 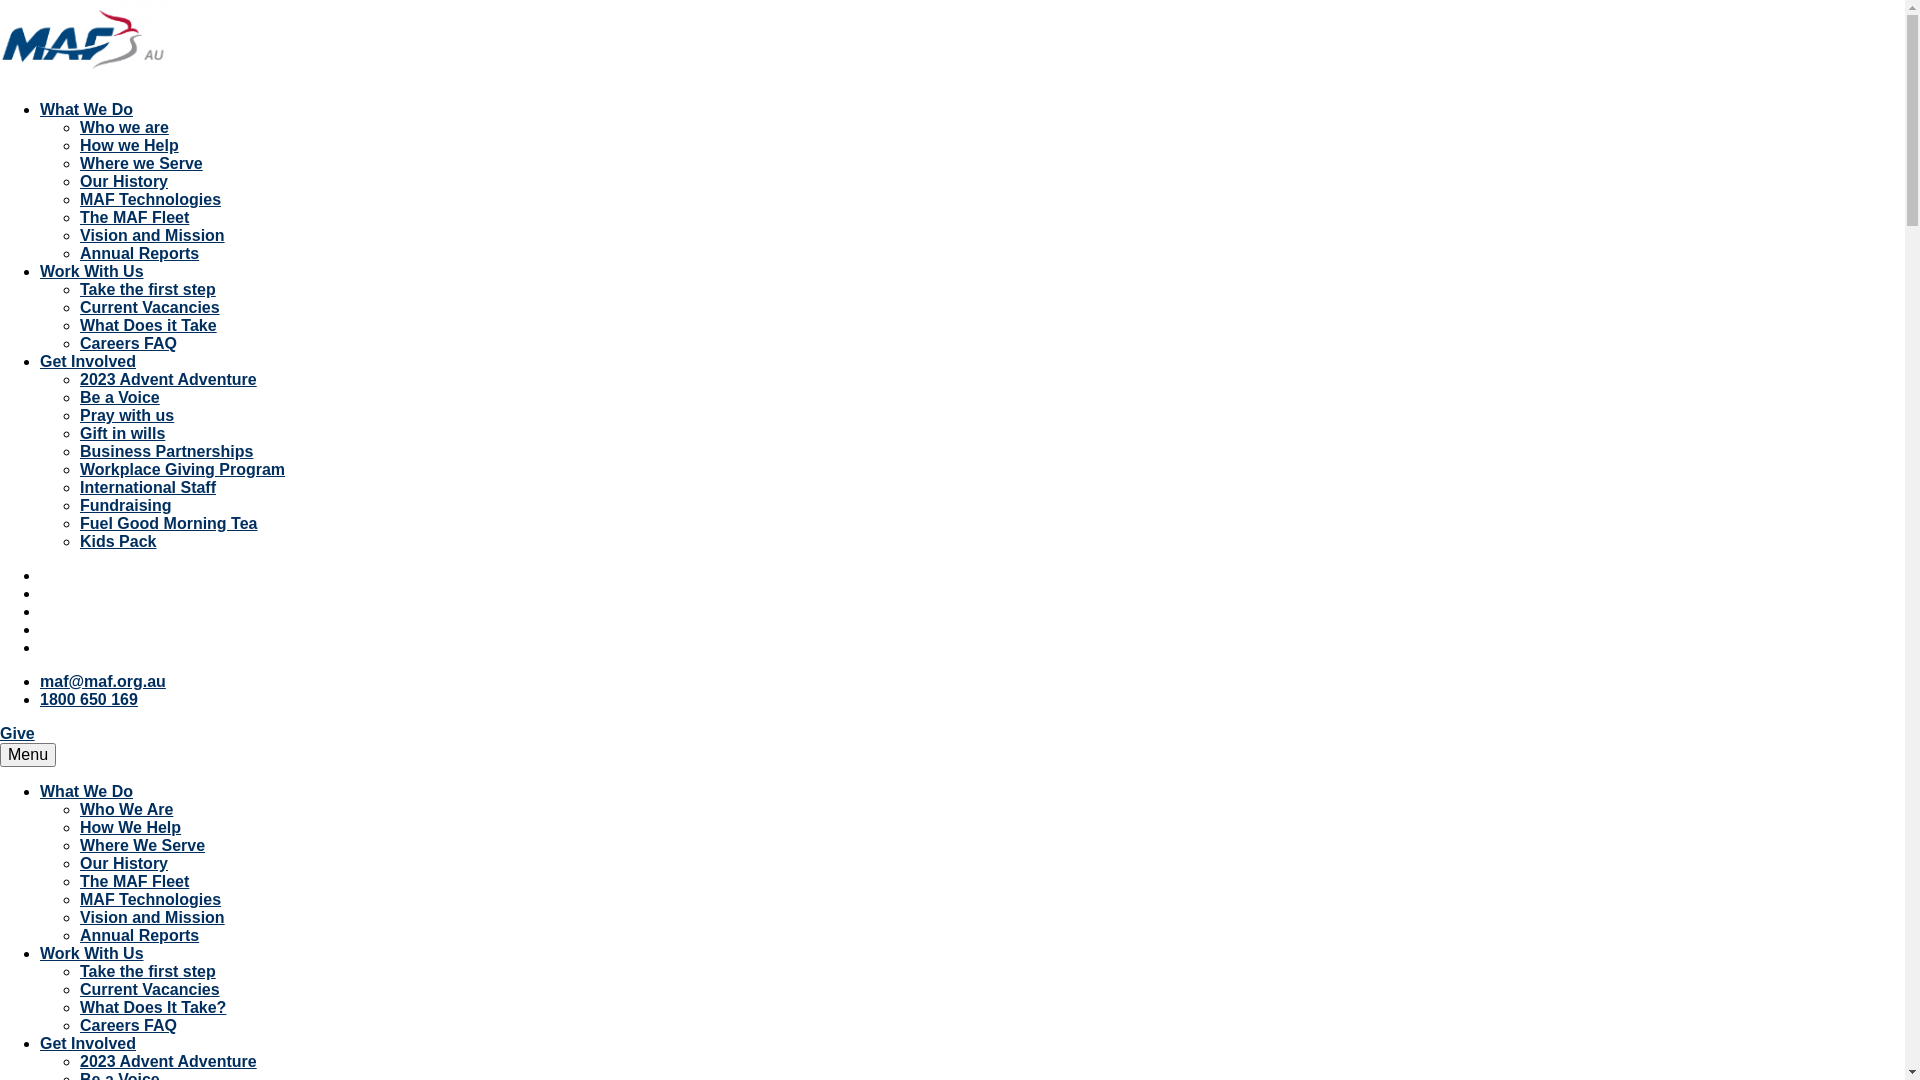 I want to click on The MAF Fleet, so click(x=134, y=882).